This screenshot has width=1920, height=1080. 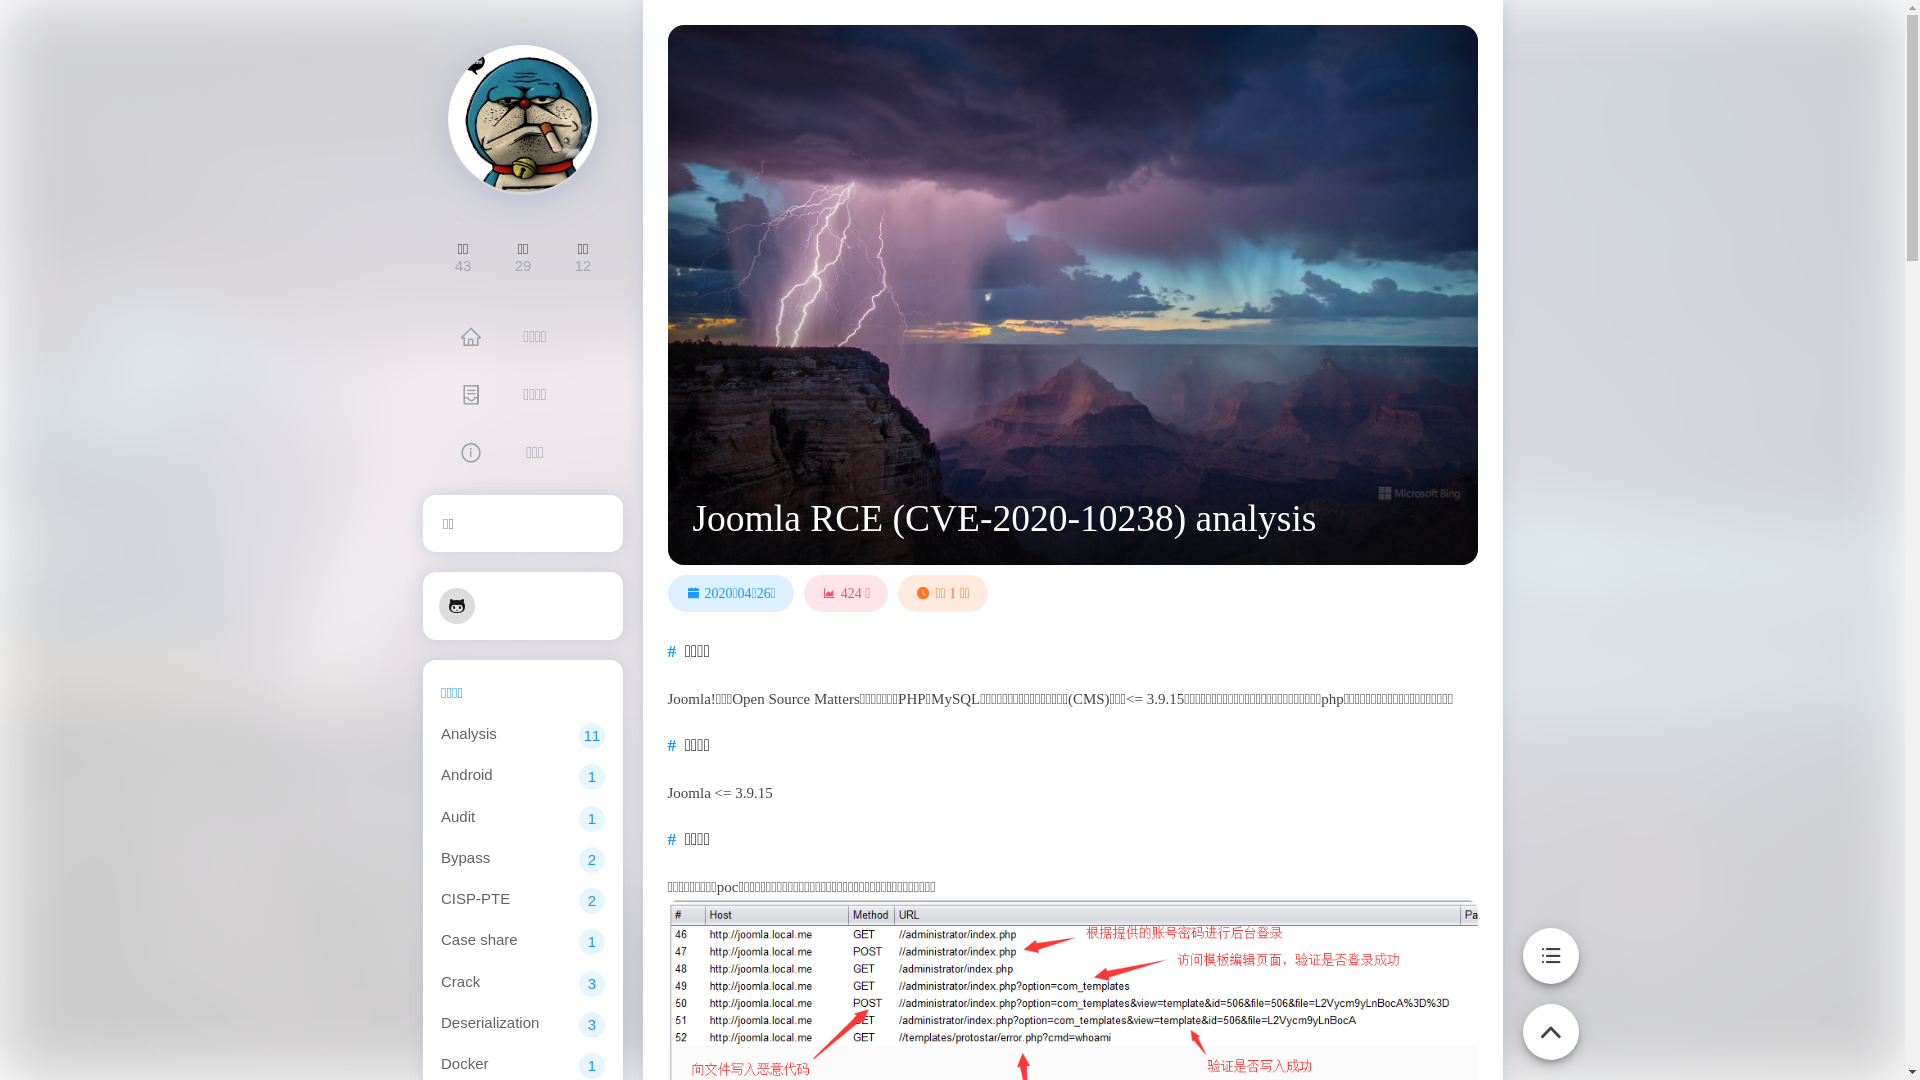 What do you see at coordinates (457, 816) in the screenshot?
I see `Audit` at bounding box center [457, 816].